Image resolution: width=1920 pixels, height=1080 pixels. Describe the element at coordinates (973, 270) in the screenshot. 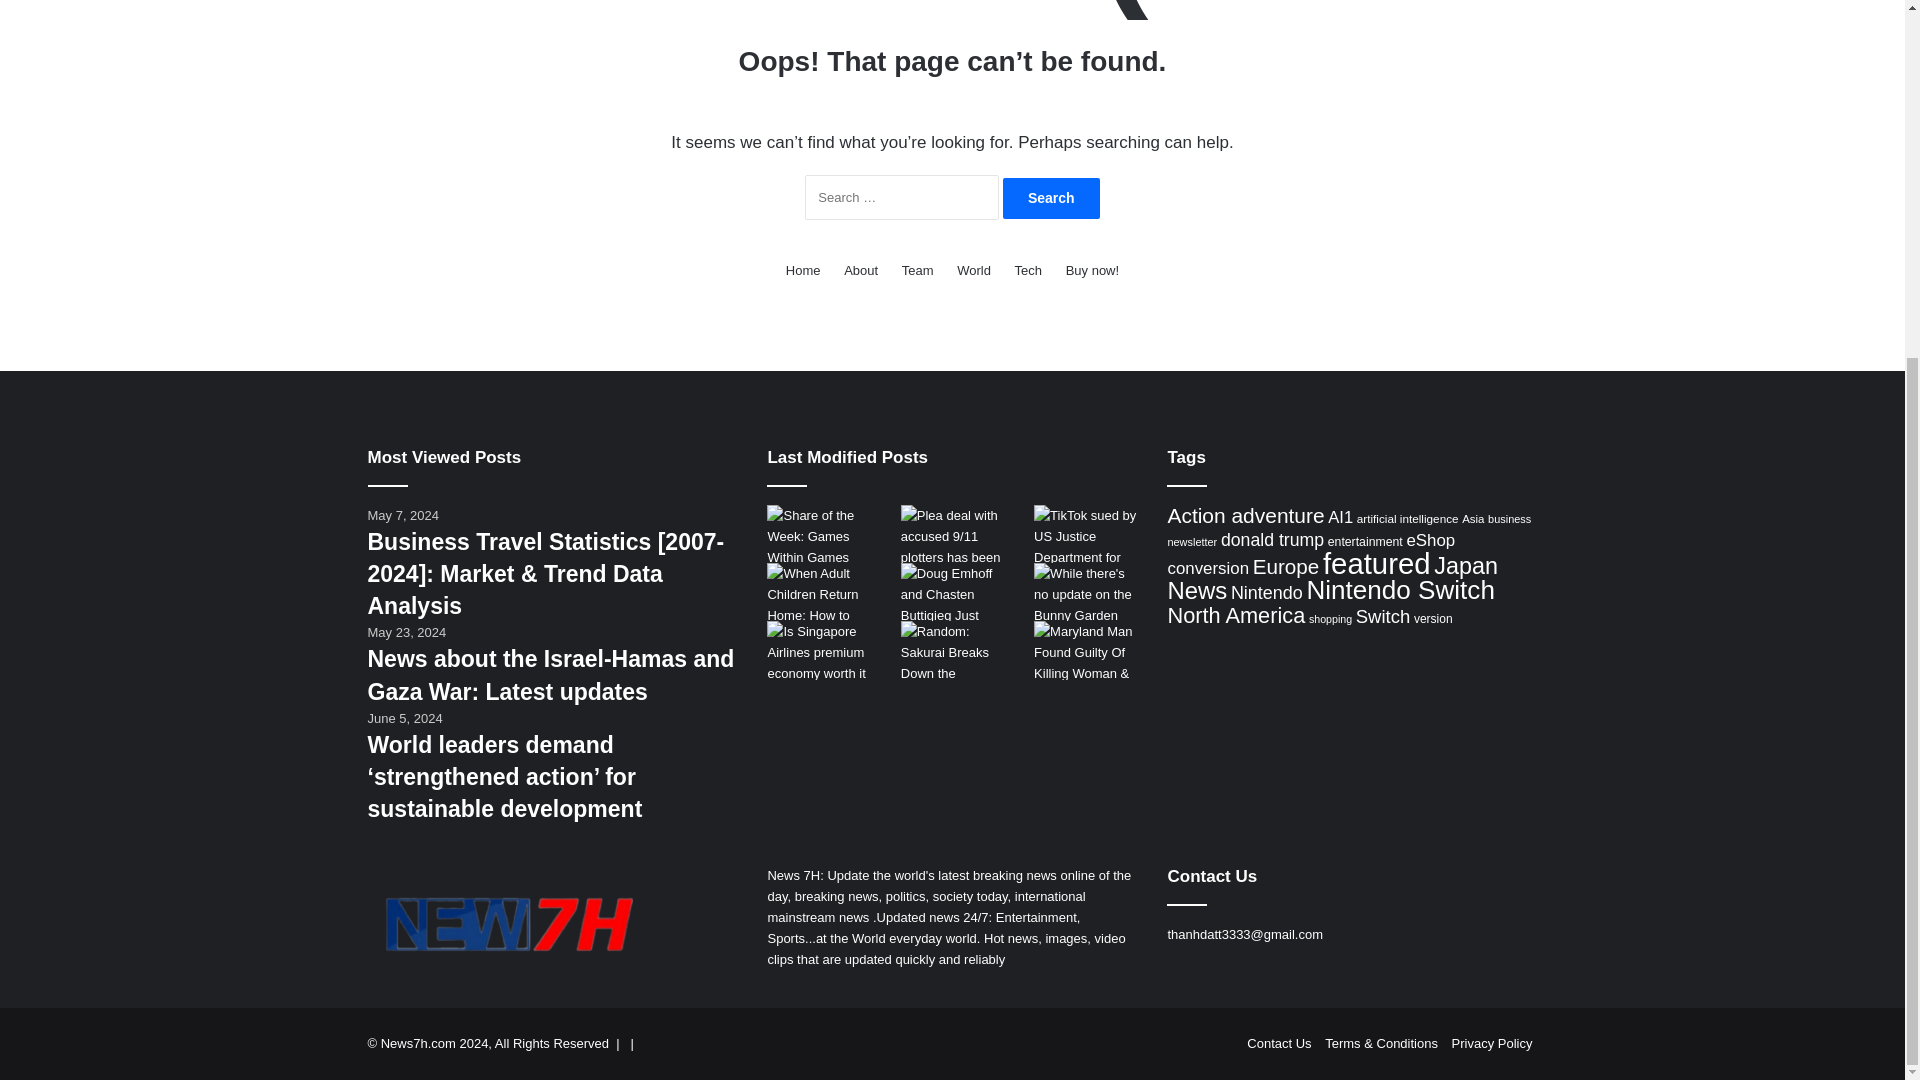

I see `World` at that location.